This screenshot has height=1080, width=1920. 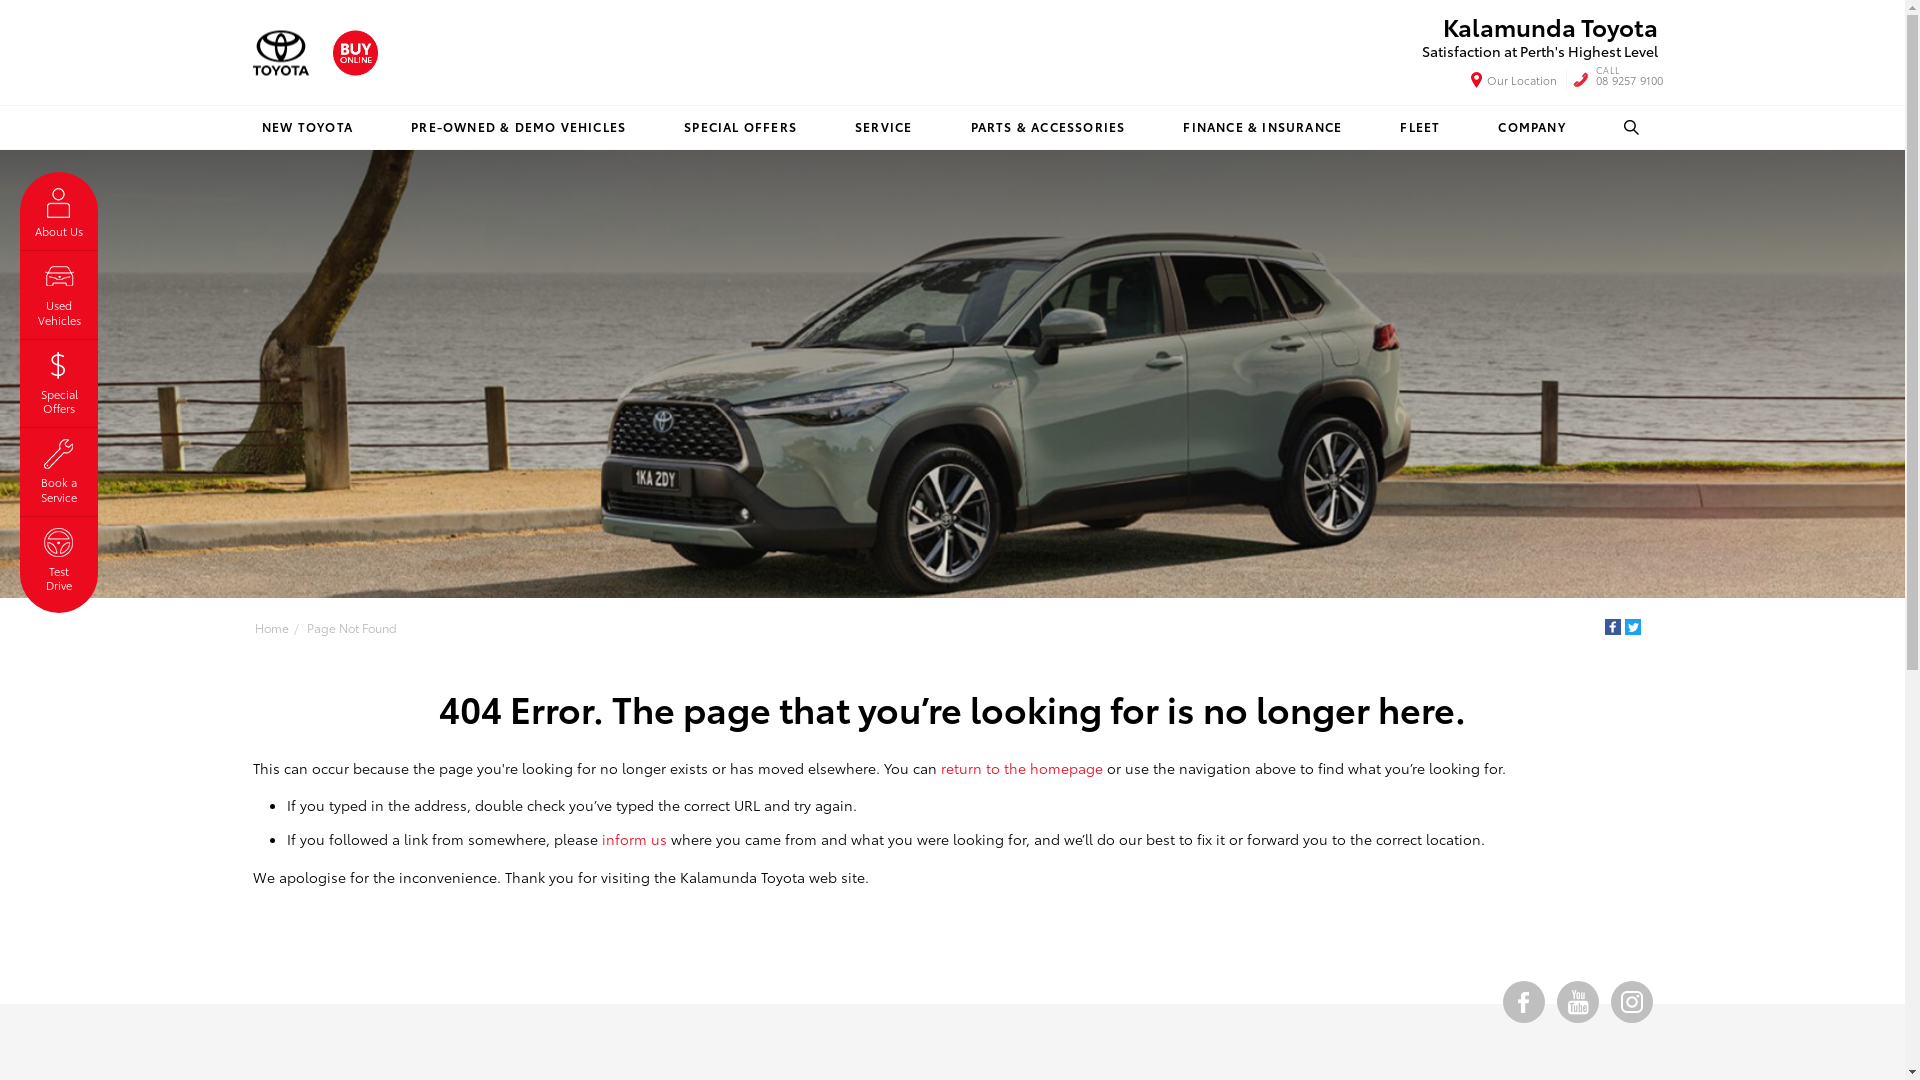 What do you see at coordinates (59, 292) in the screenshot?
I see `Used Vehicles` at bounding box center [59, 292].